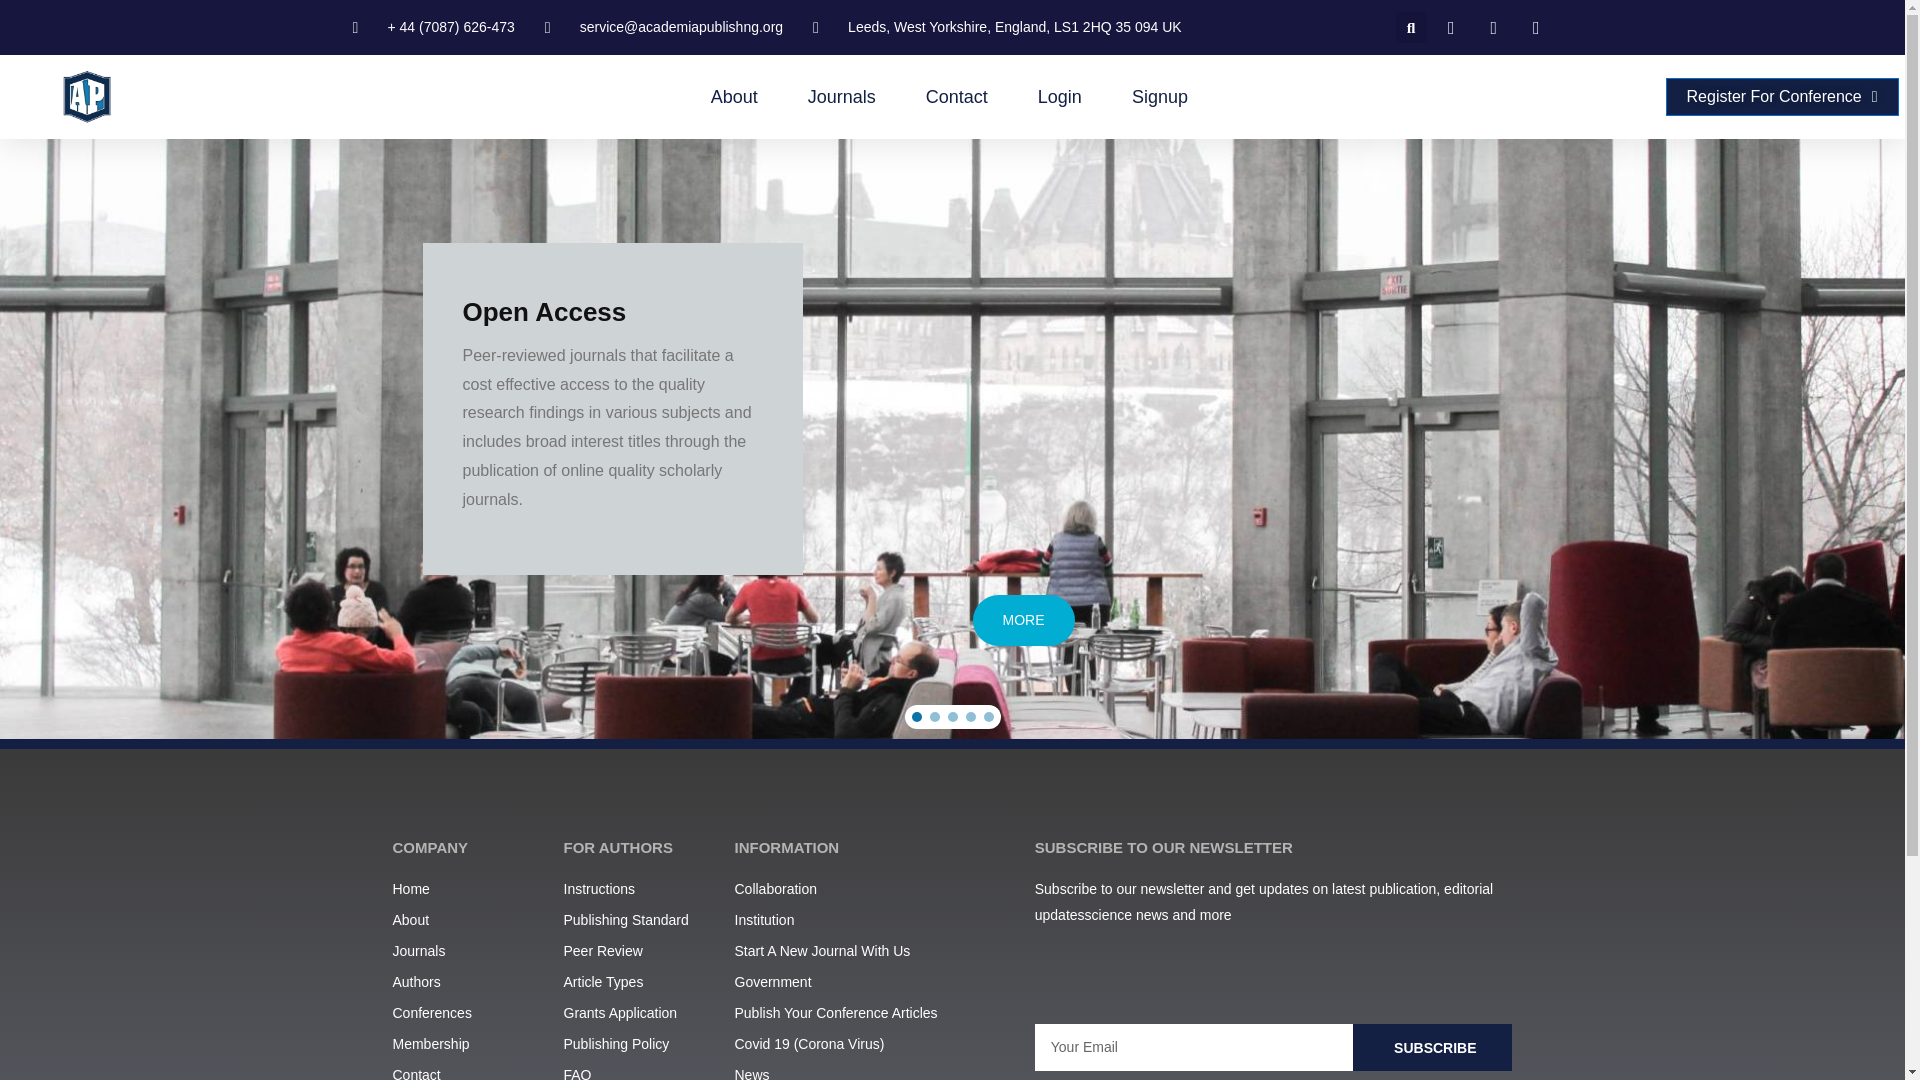 The height and width of the screenshot is (1080, 1920). What do you see at coordinates (467, 921) in the screenshot?
I see `About` at bounding box center [467, 921].